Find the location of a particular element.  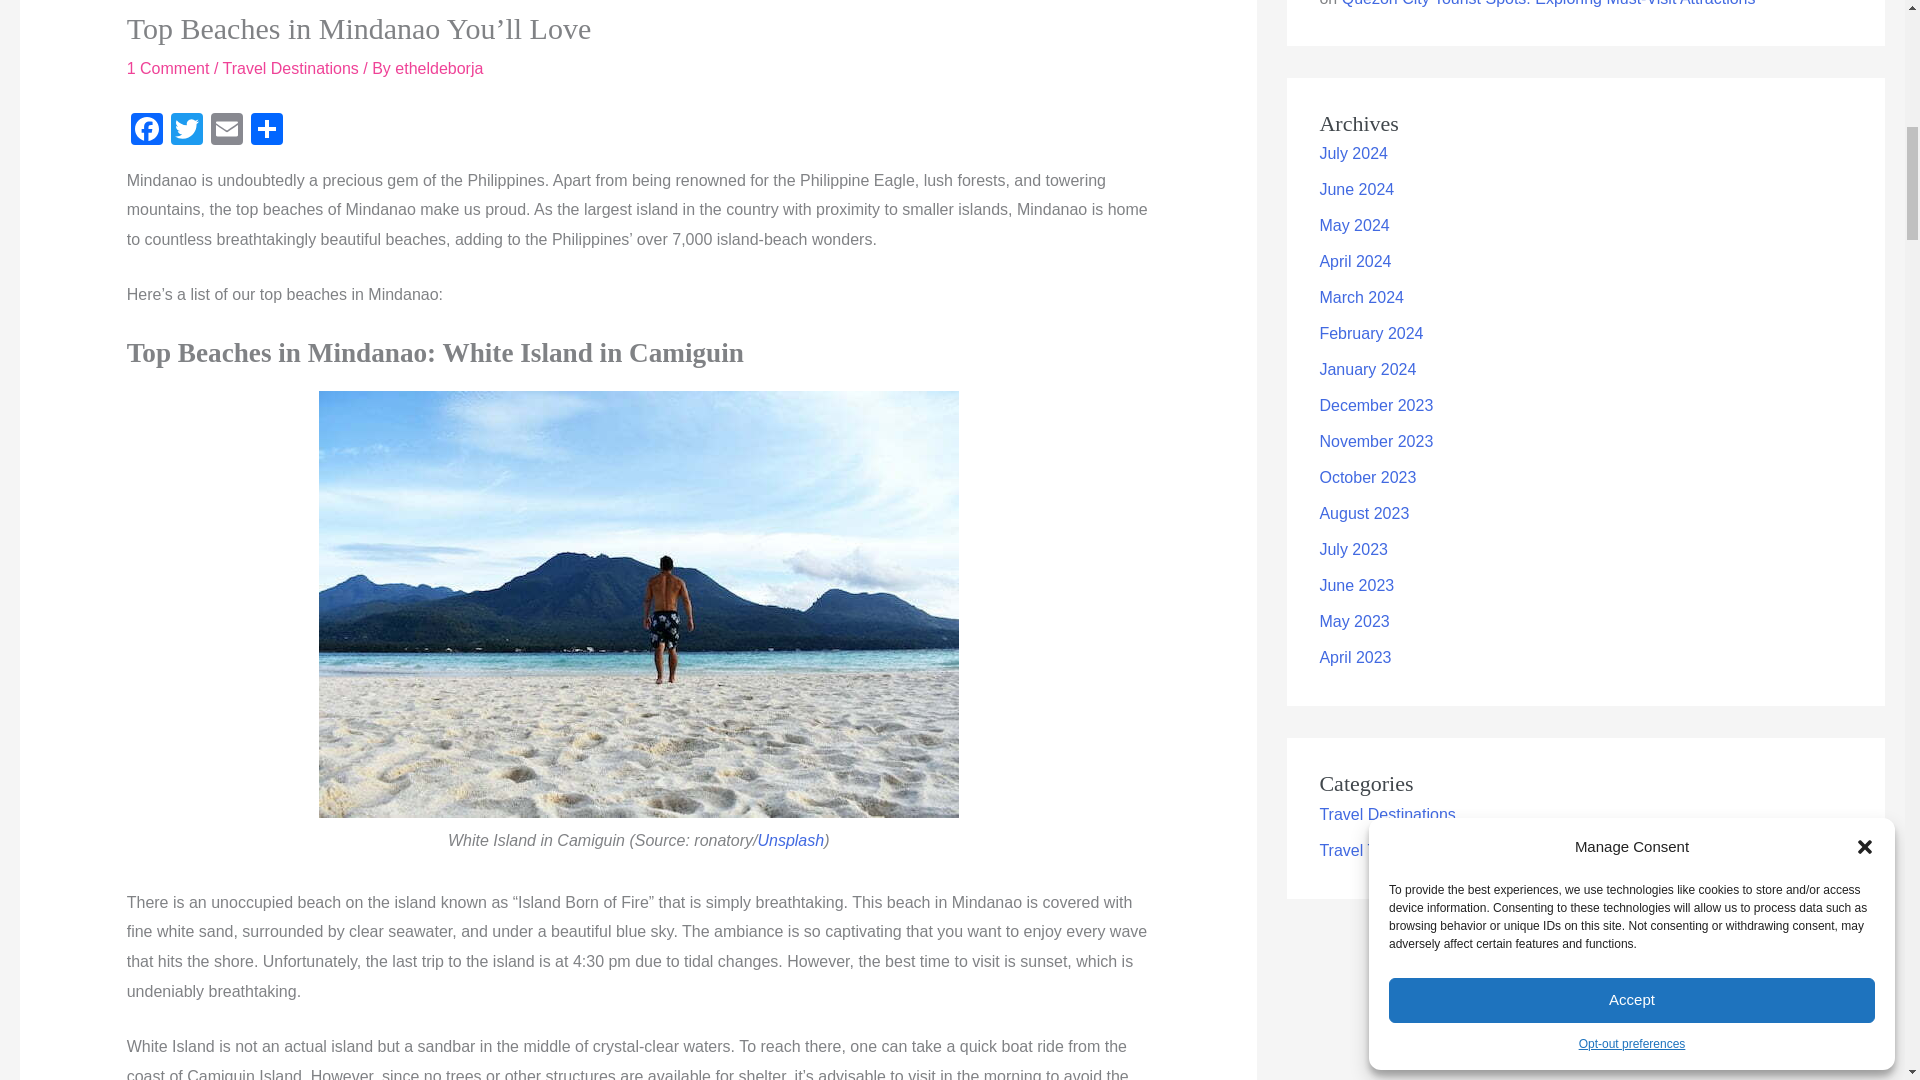

Facebook is located at coordinates (146, 132).